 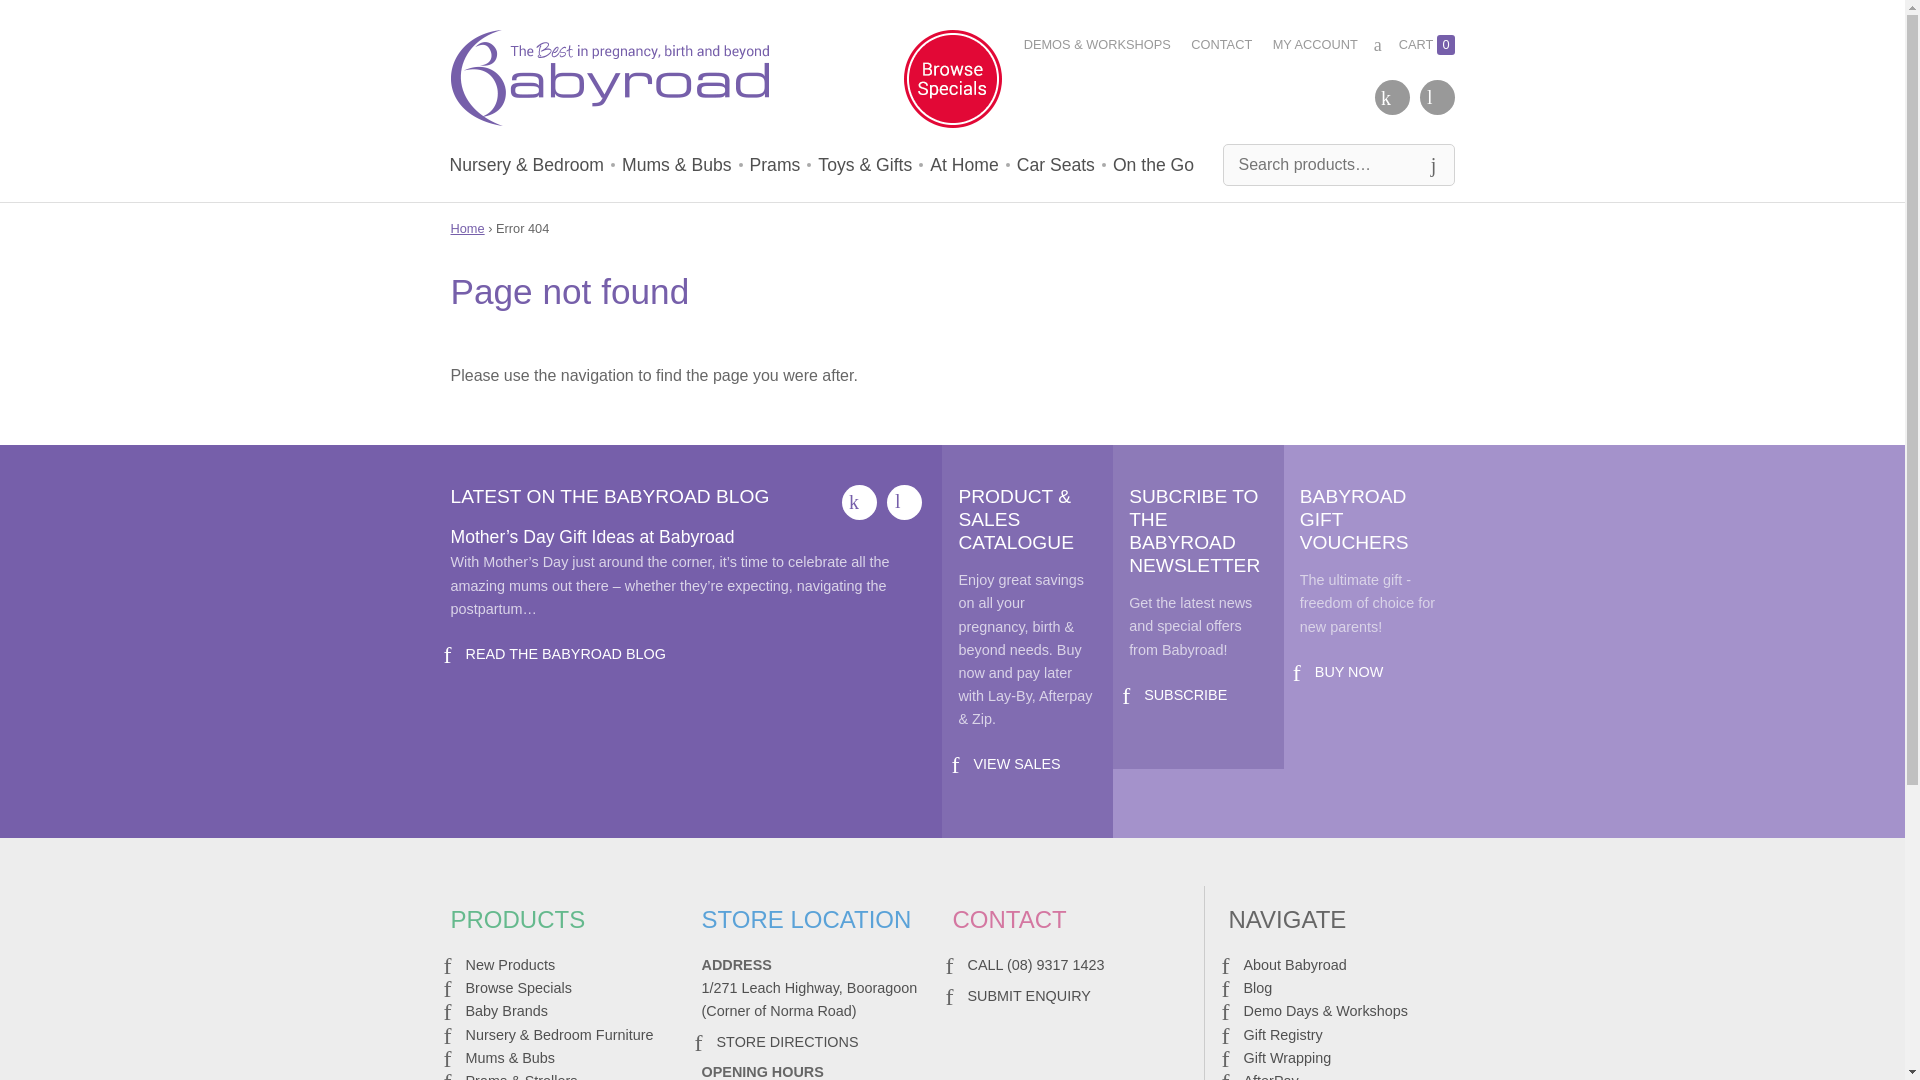 What do you see at coordinates (1016, 764) in the screenshot?
I see `View` at bounding box center [1016, 764].